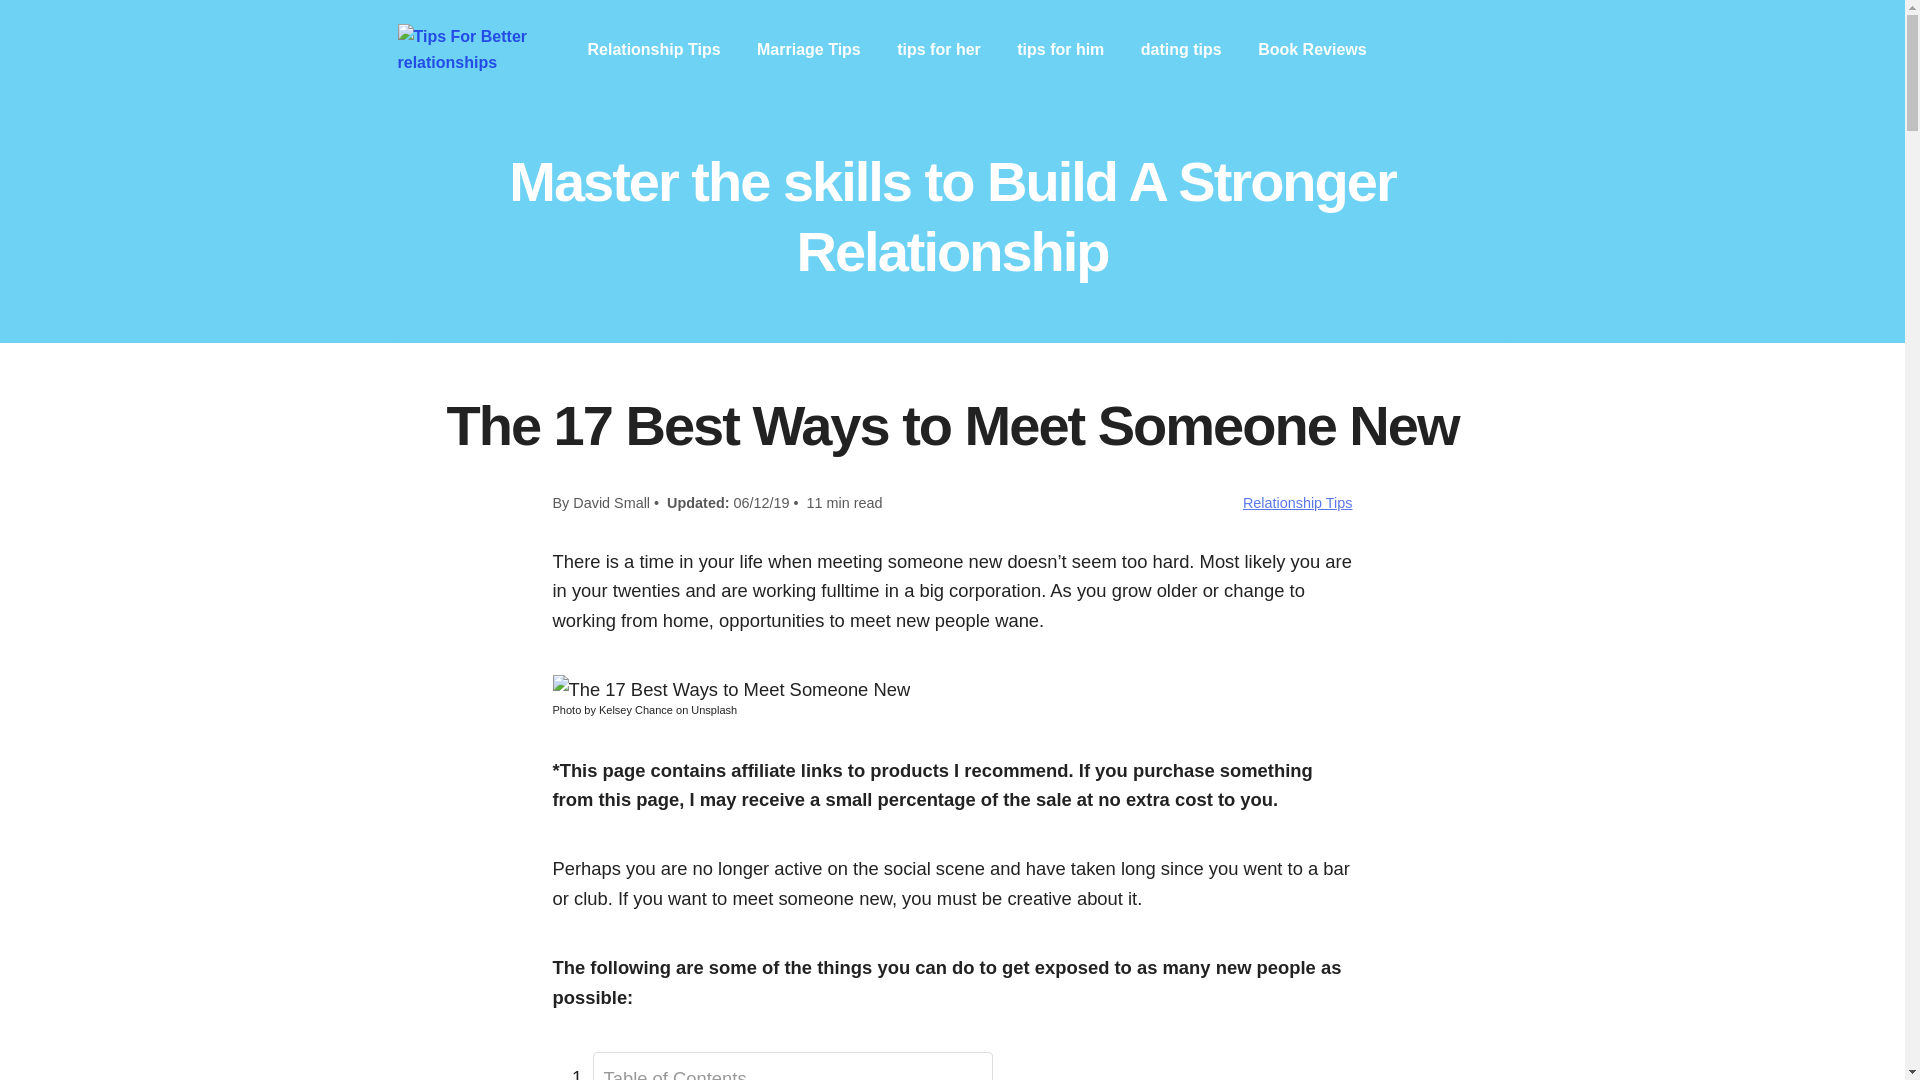  Describe the element at coordinates (938, 49) in the screenshot. I see `tips for her` at that location.